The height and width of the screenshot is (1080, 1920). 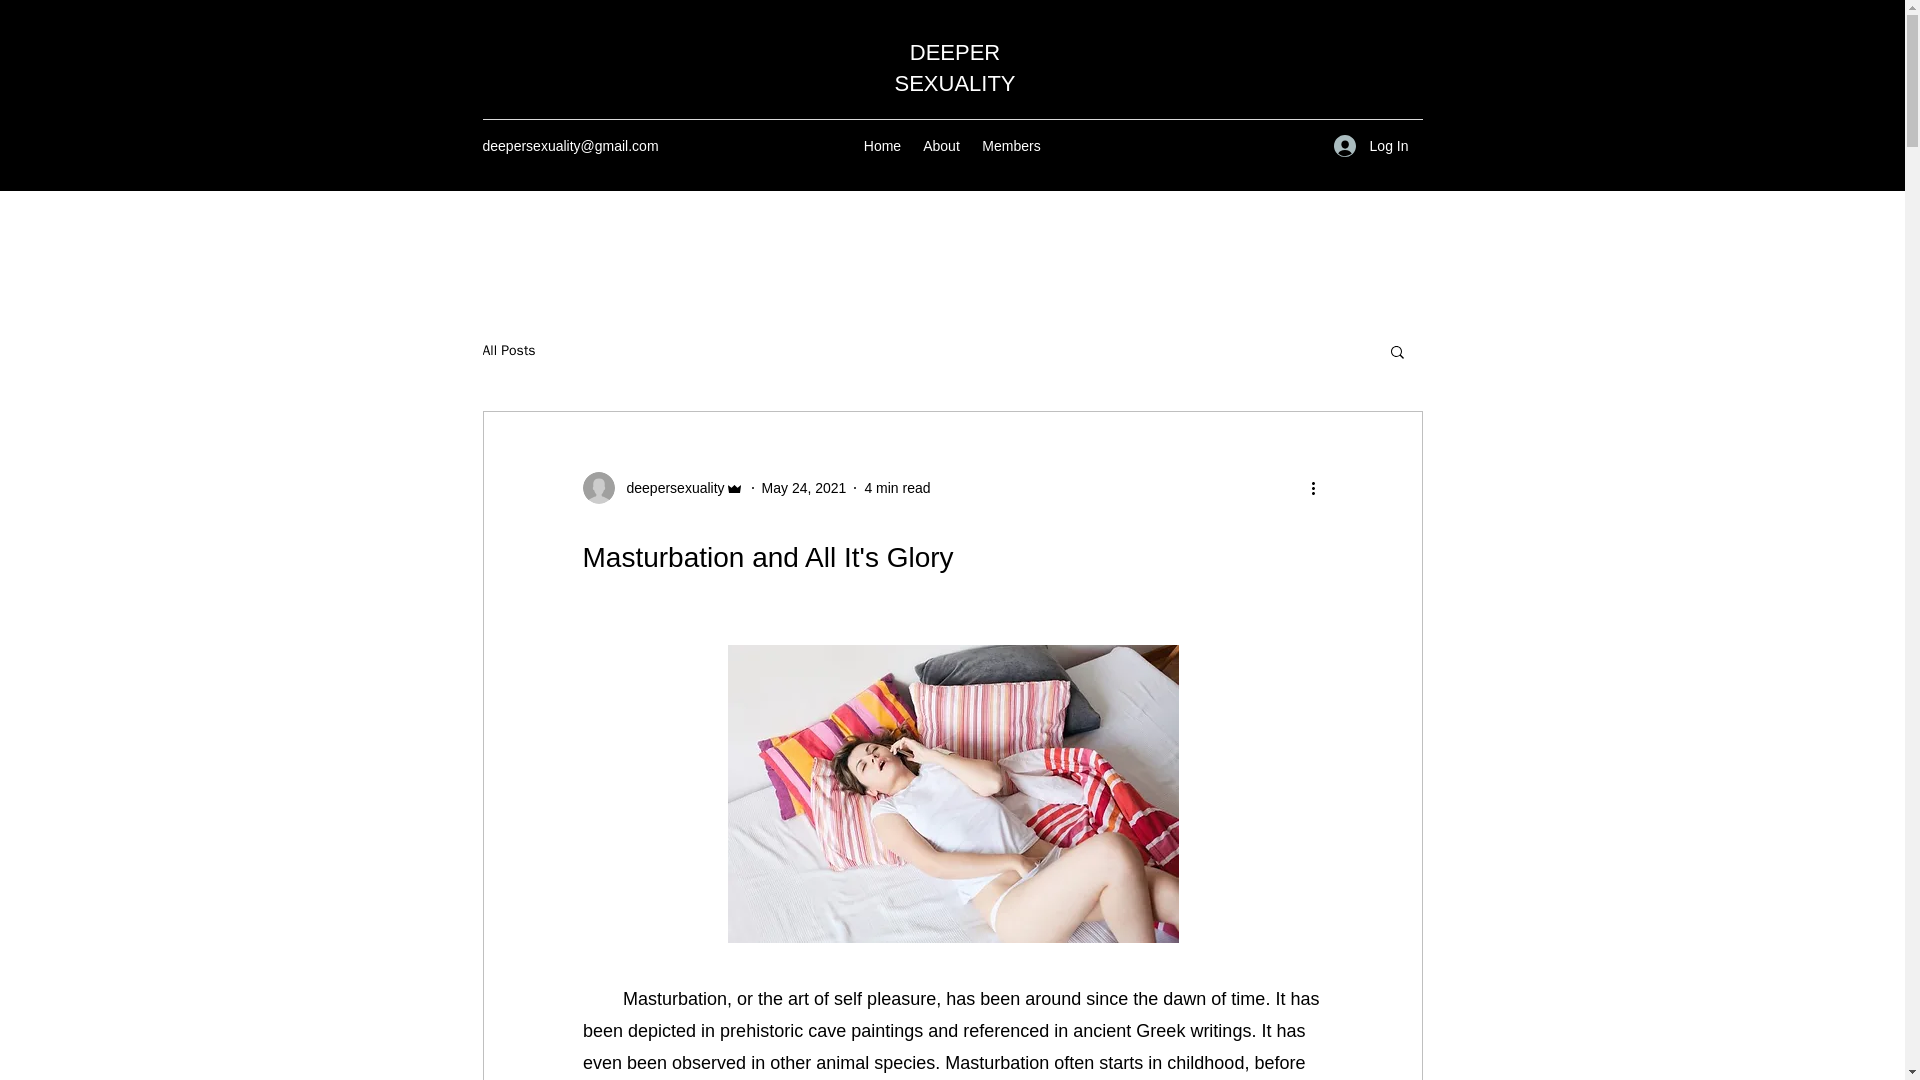 What do you see at coordinates (1012, 145) in the screenshot?
I see `Members` at bounding box center [1012, 145].